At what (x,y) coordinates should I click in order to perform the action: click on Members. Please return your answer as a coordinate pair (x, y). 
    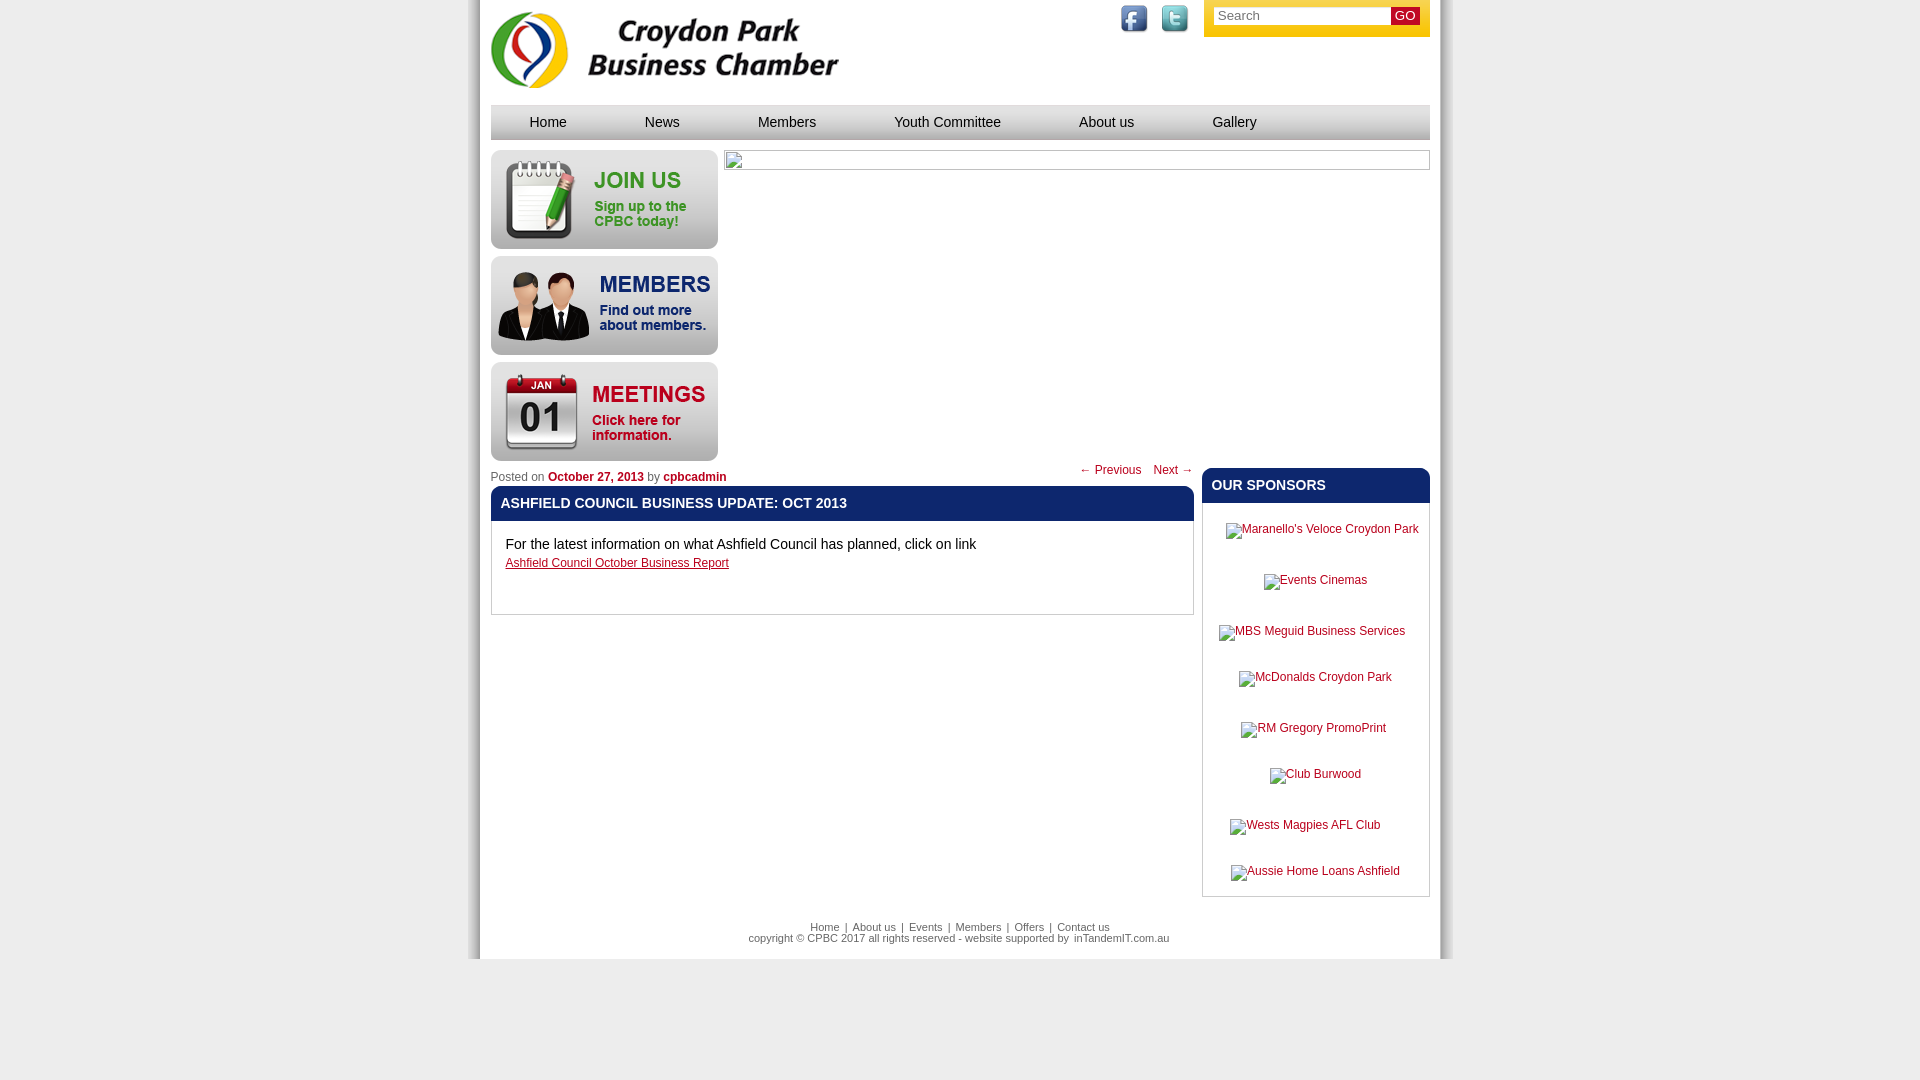
    Looking at the image, I should click on (604, 306).